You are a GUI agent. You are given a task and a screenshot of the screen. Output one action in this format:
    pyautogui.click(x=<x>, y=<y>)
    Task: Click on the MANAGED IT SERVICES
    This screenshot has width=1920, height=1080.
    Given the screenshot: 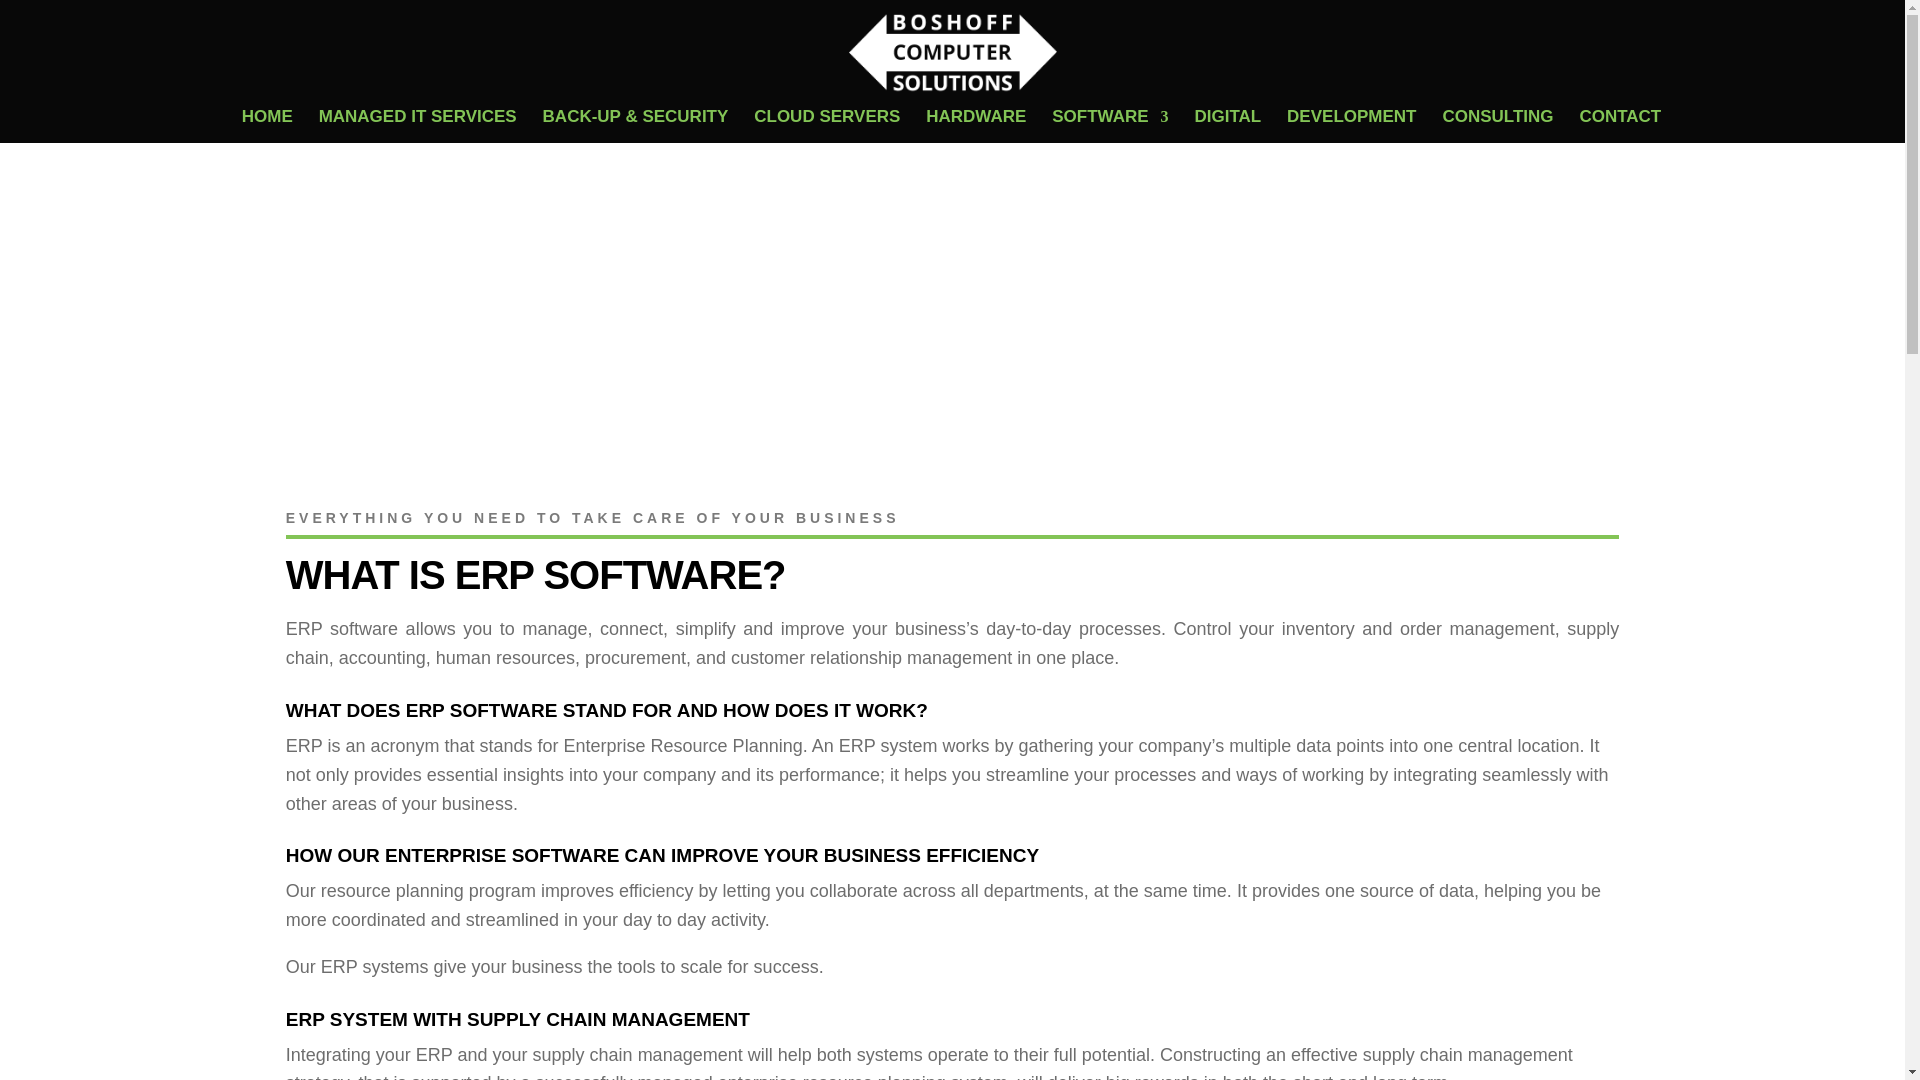 What is the action you would take?
    pyautogui.click(x=417, y=126)
    